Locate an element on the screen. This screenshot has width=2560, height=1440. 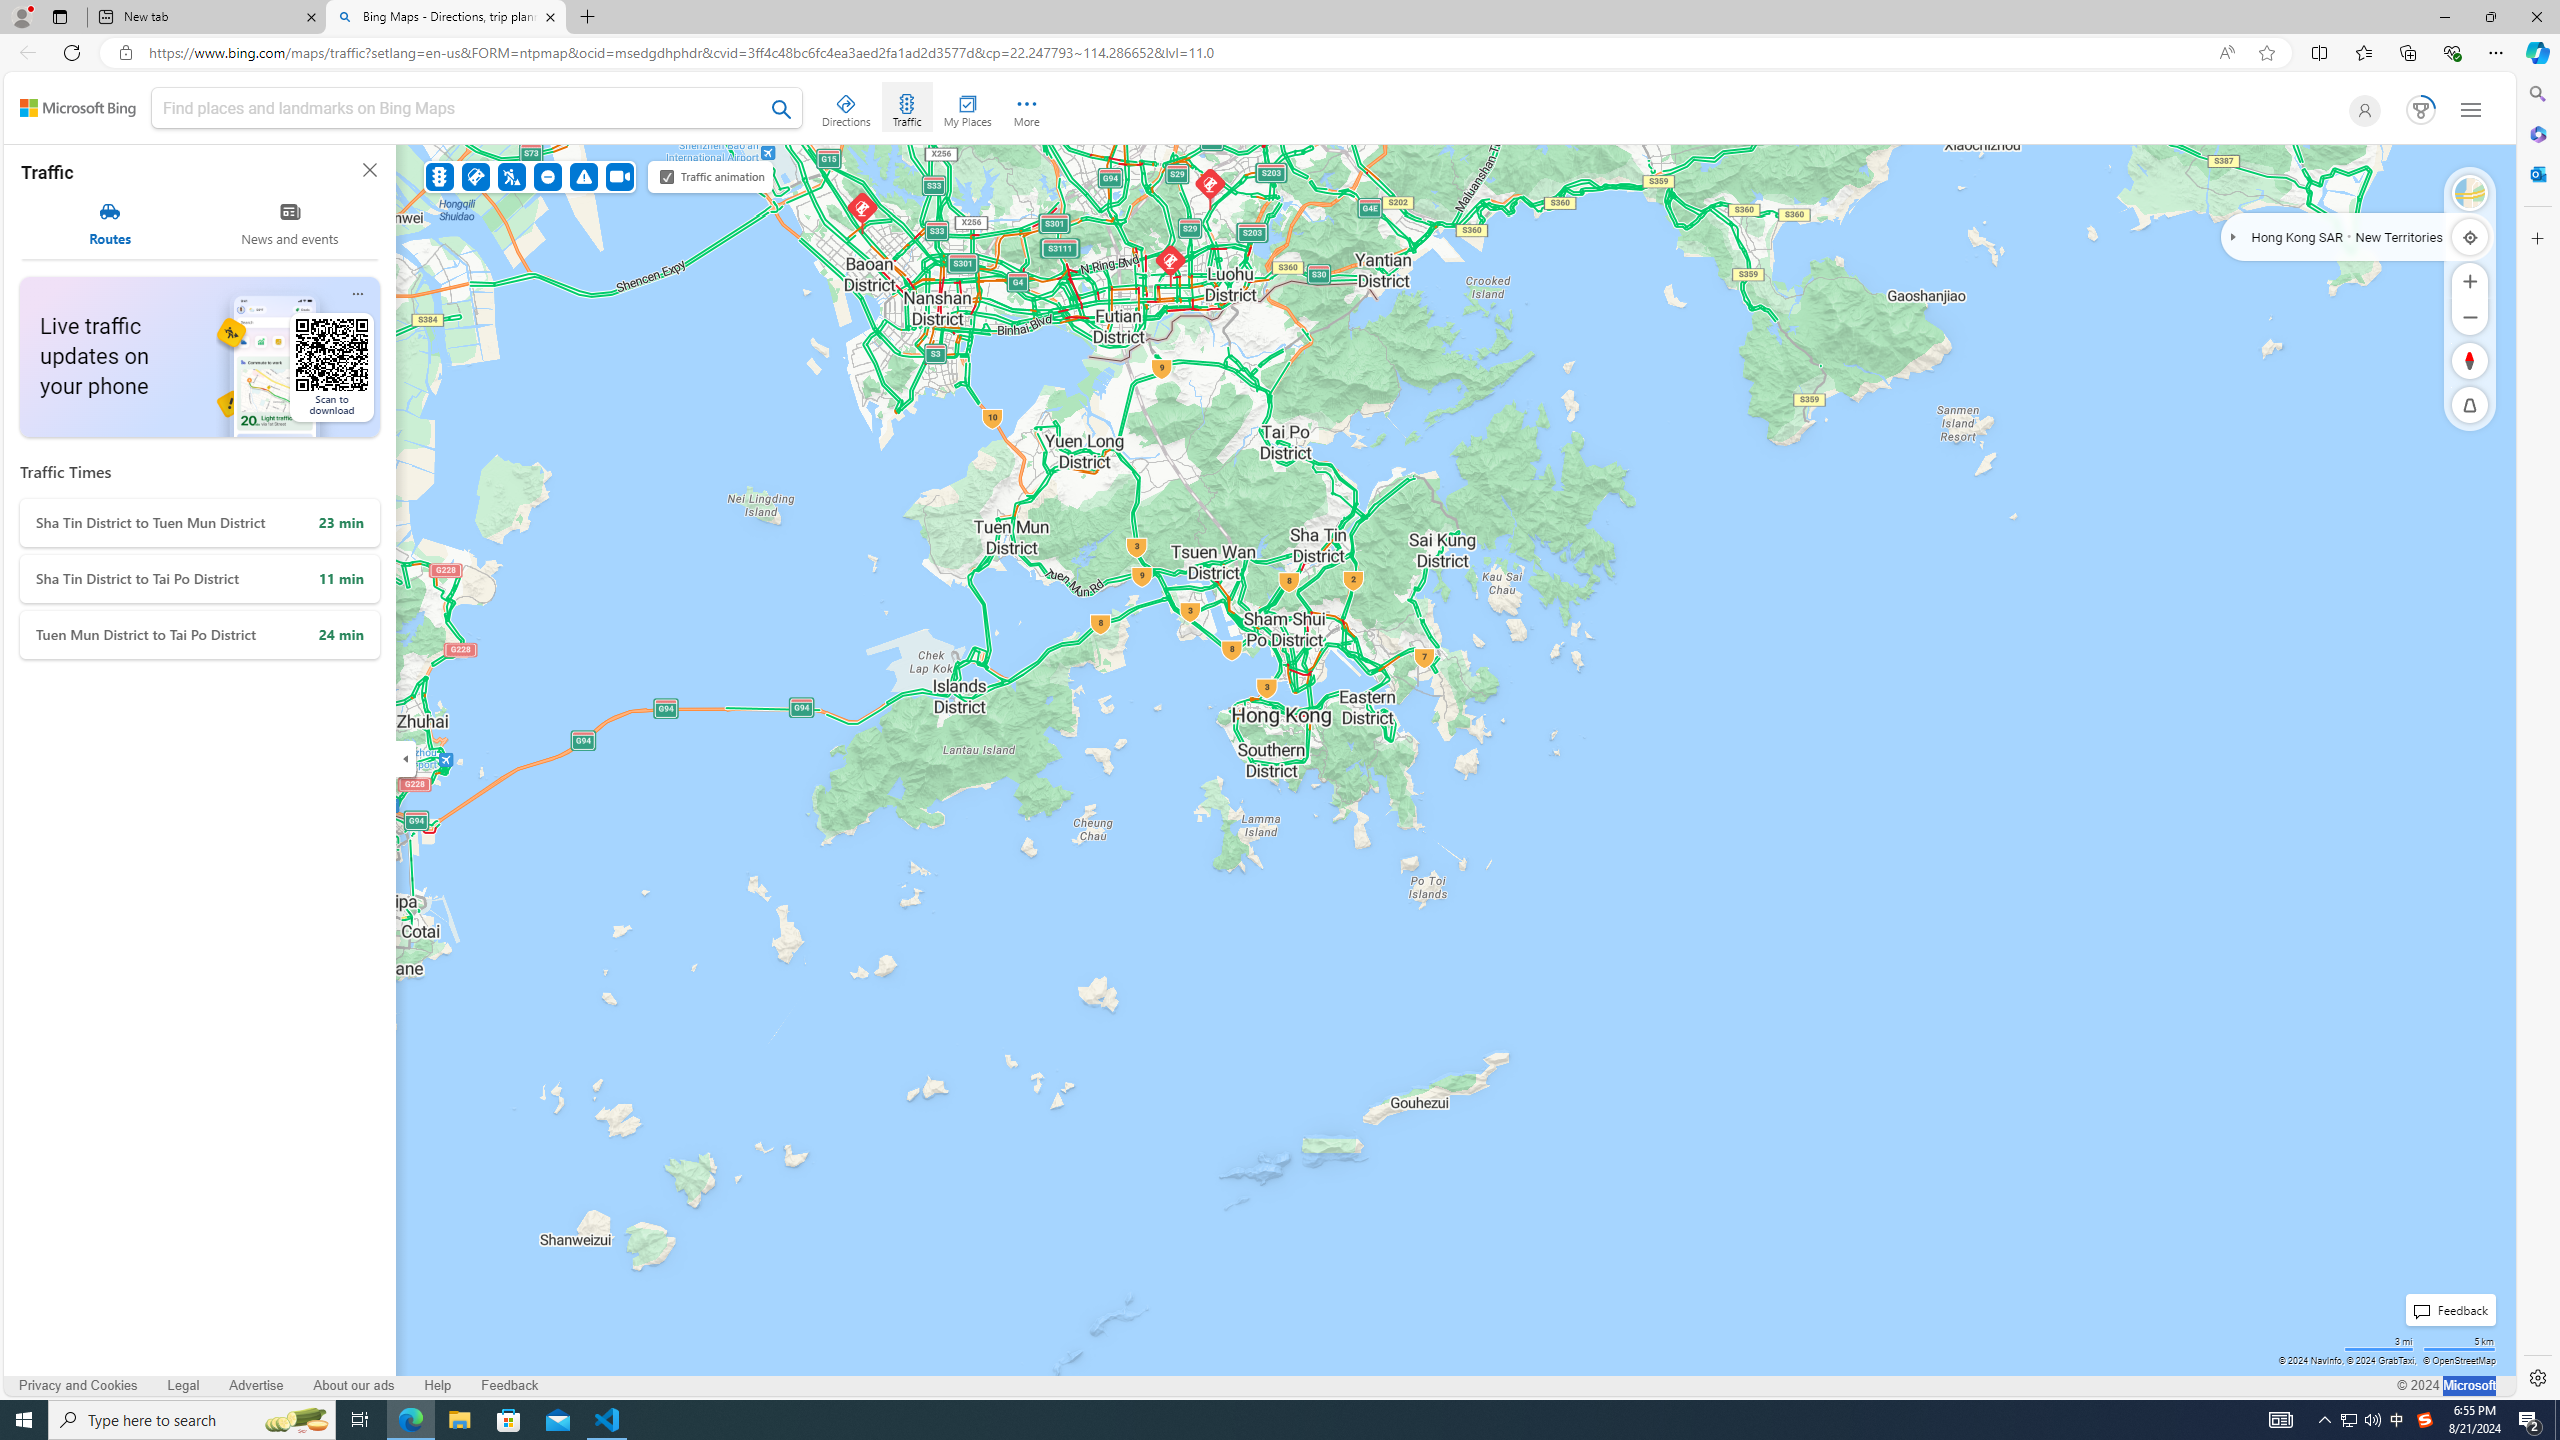
Traffic is located at coordinates (906, 107).